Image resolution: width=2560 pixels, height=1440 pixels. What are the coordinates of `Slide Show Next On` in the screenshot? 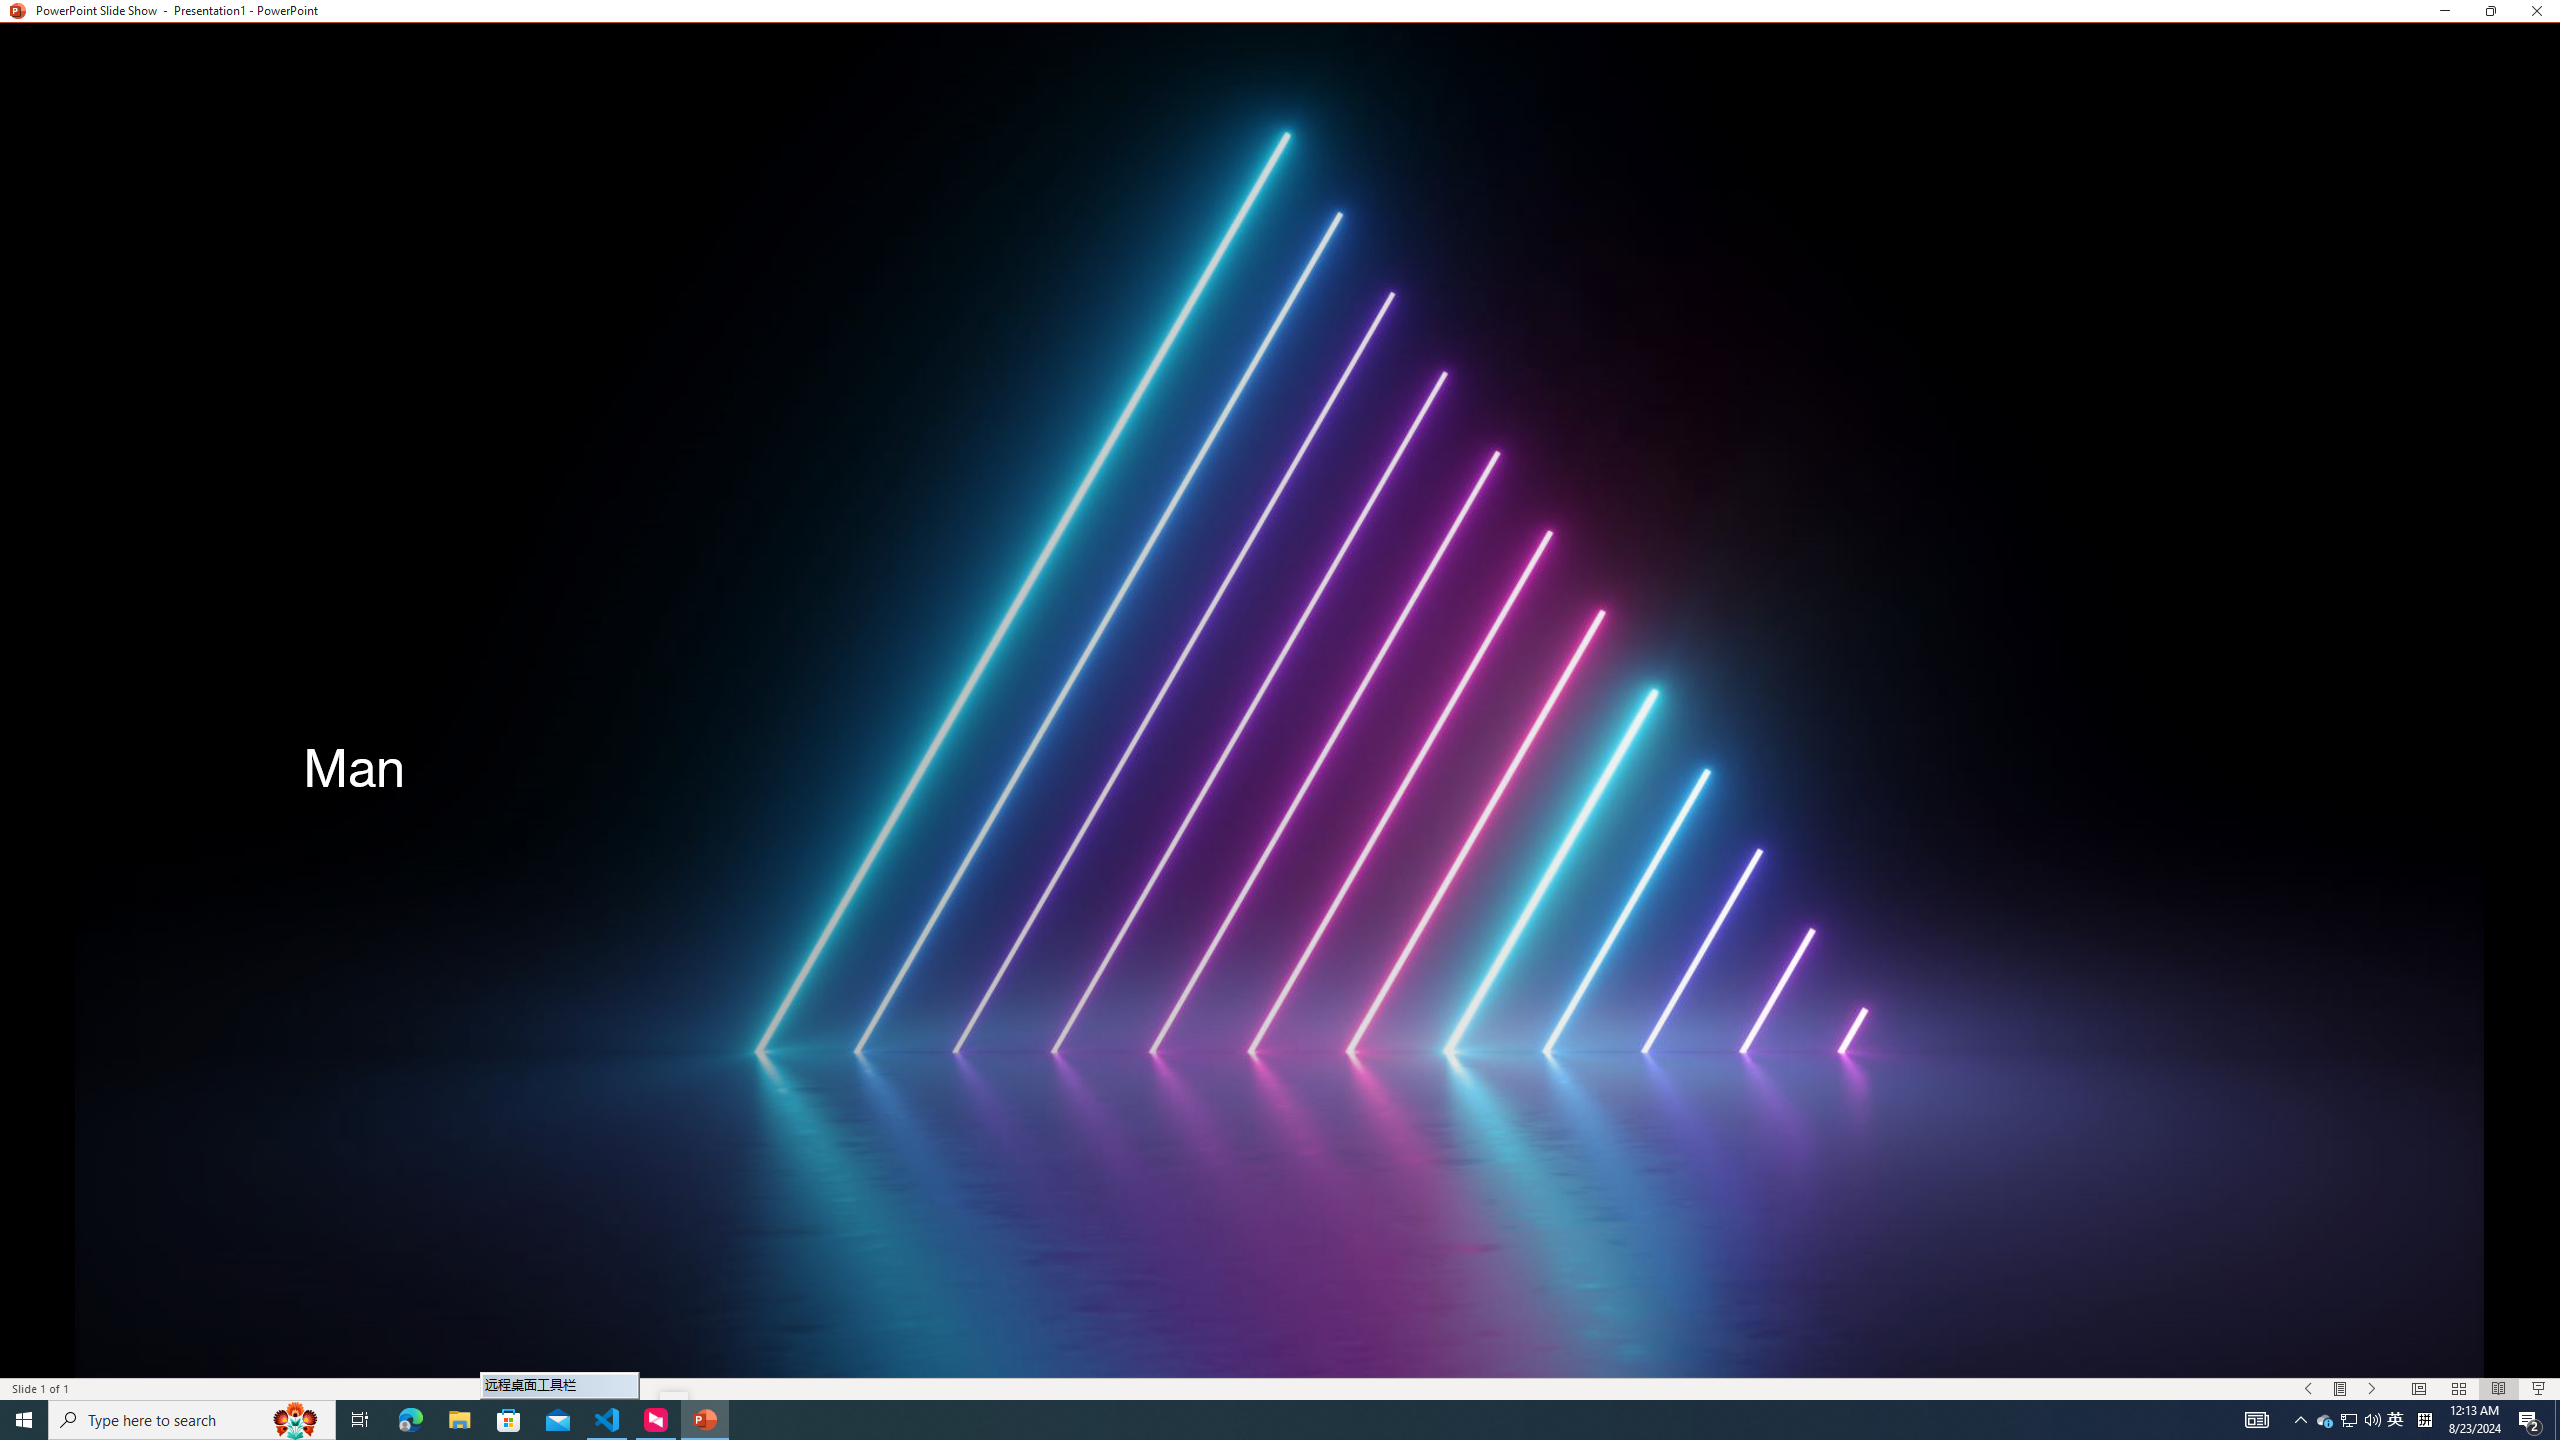 It's located at (2372, 1389).